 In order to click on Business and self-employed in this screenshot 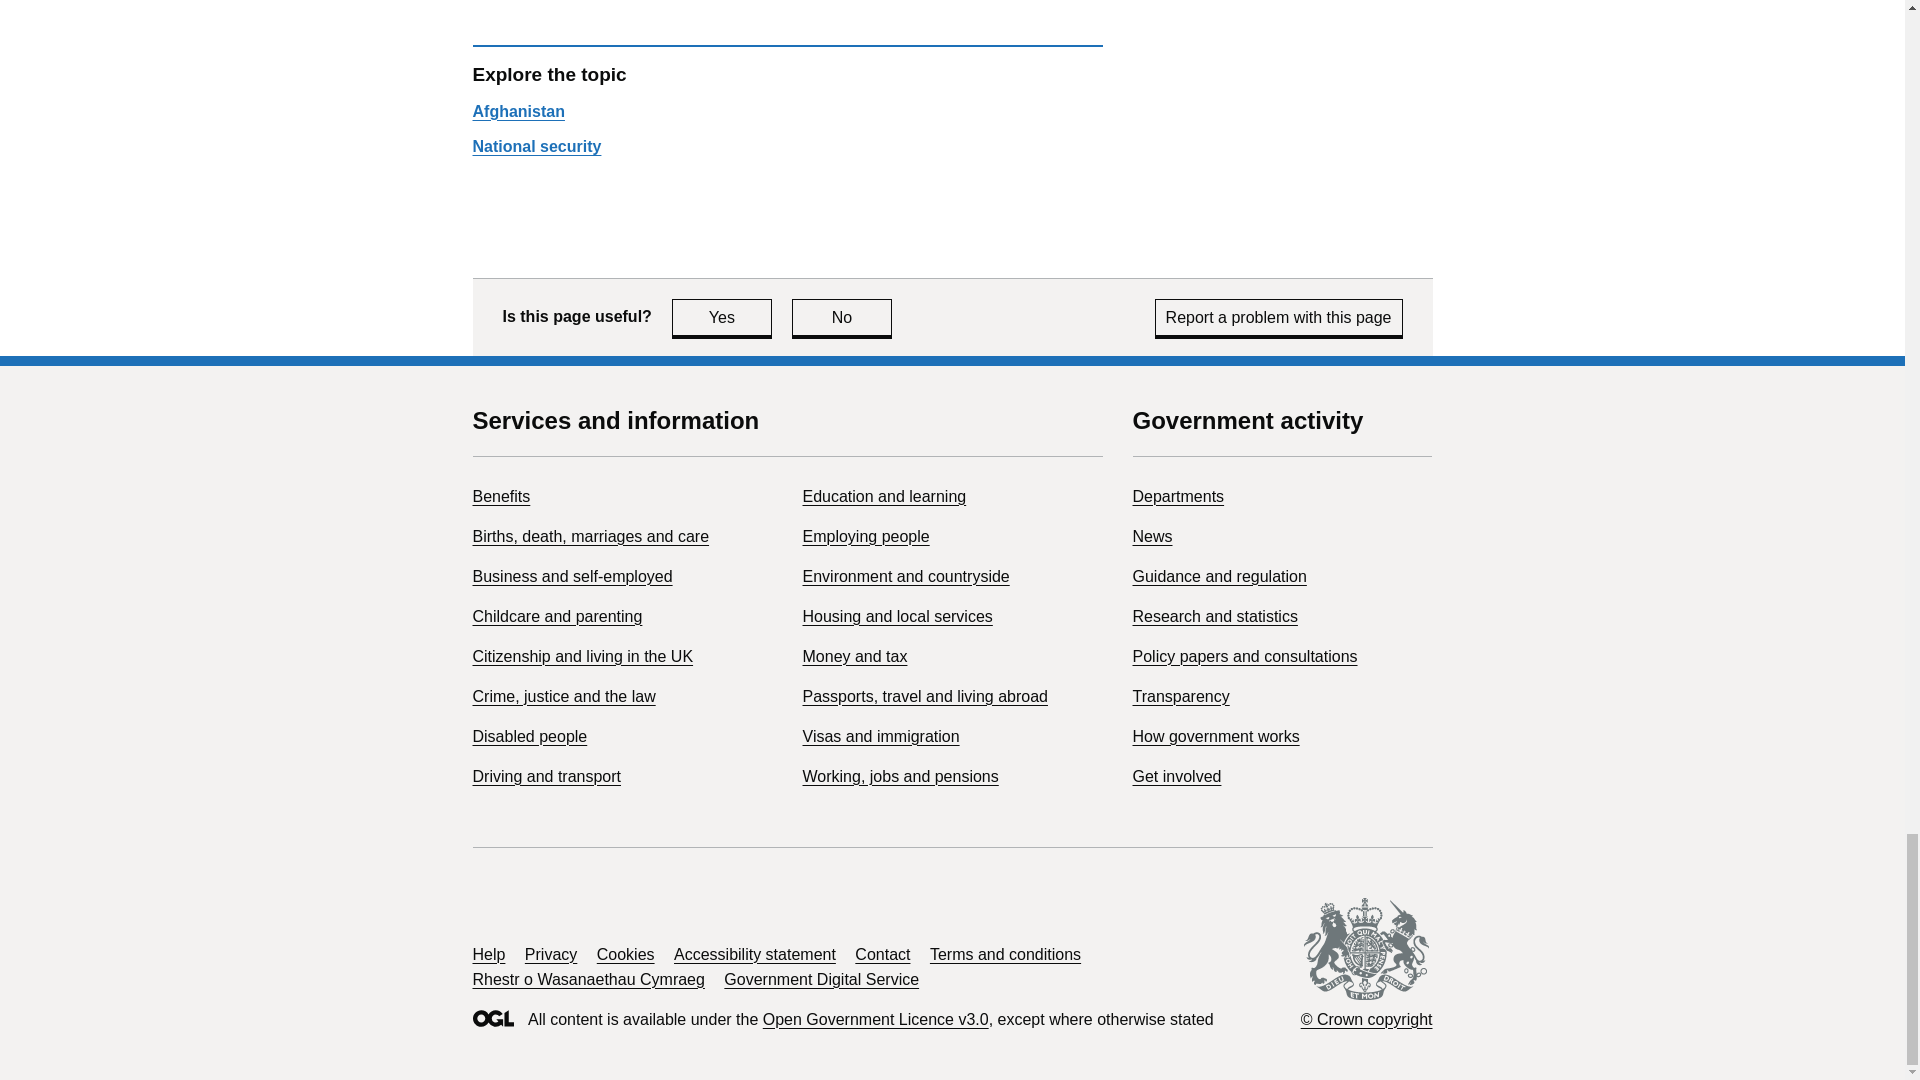, I will do `click(1218, 576)`.